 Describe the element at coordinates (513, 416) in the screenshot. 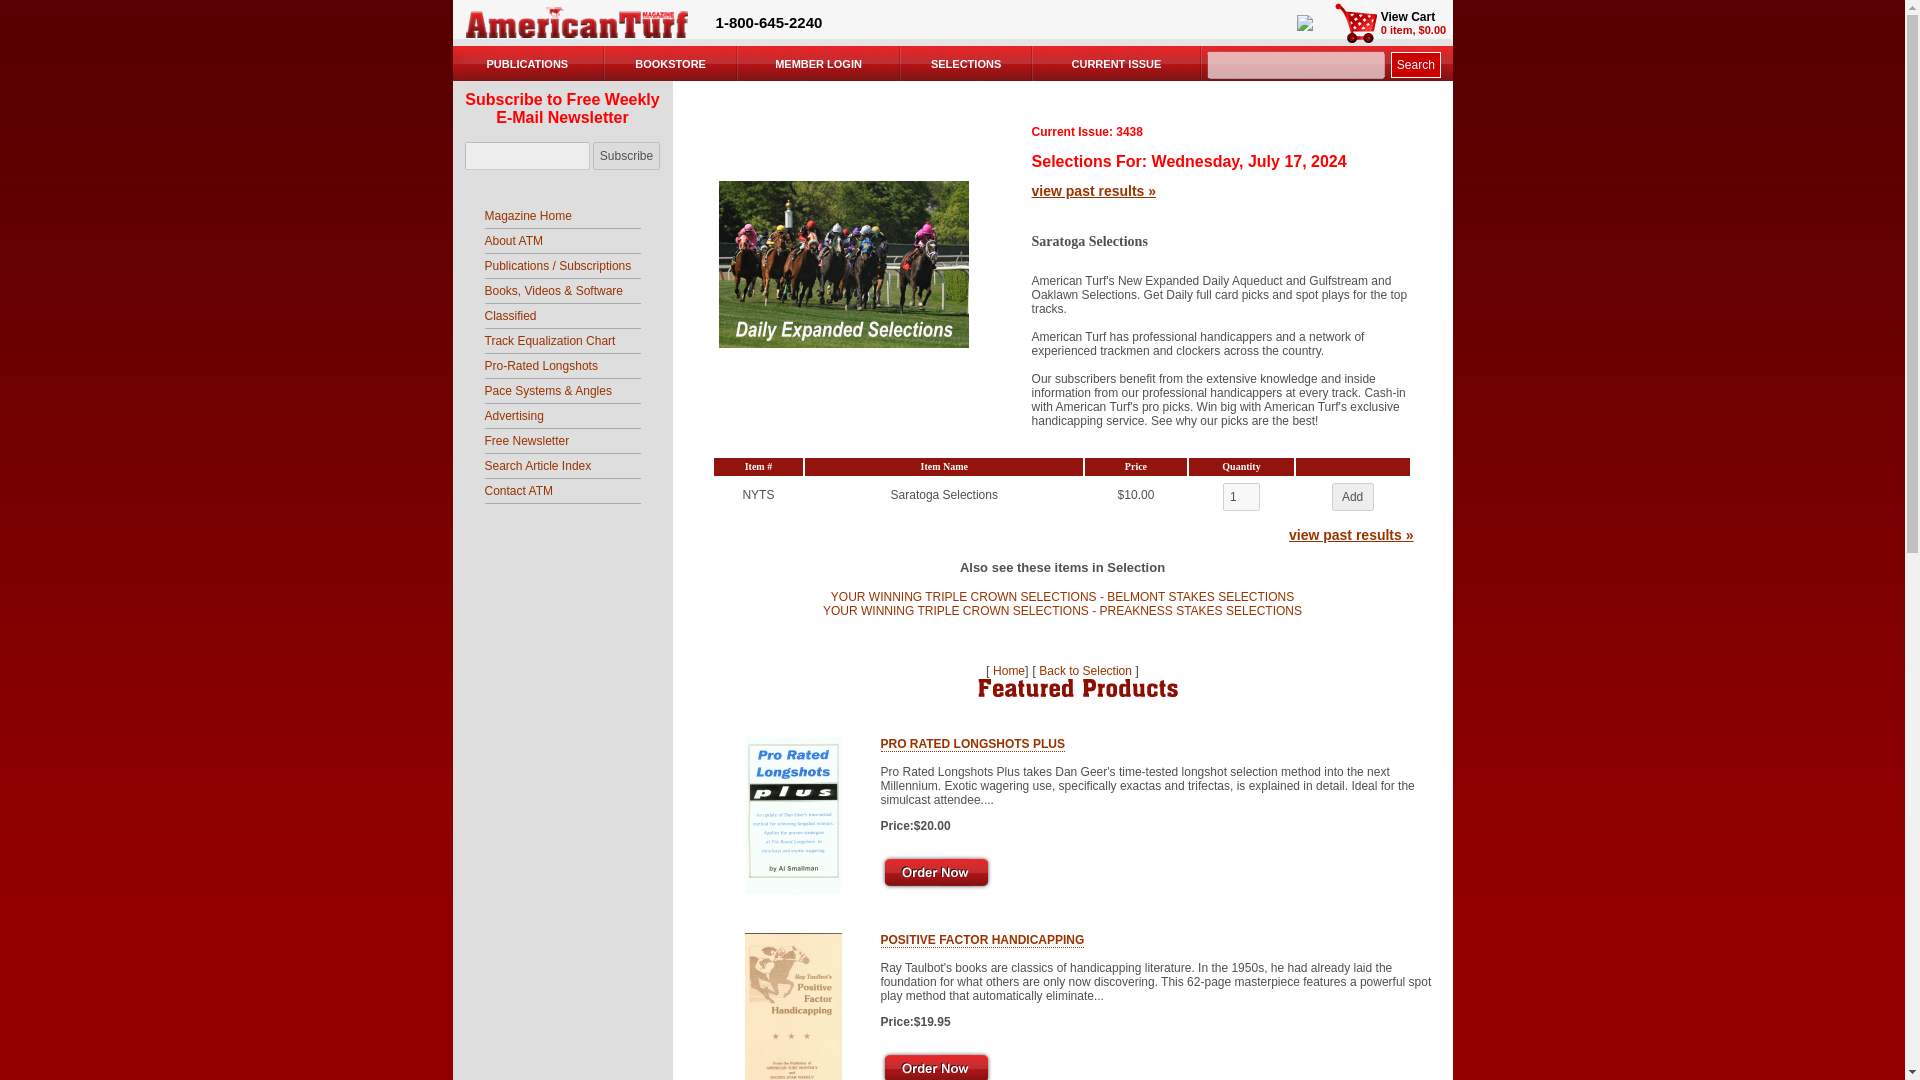

I see `Advertising` at that location.